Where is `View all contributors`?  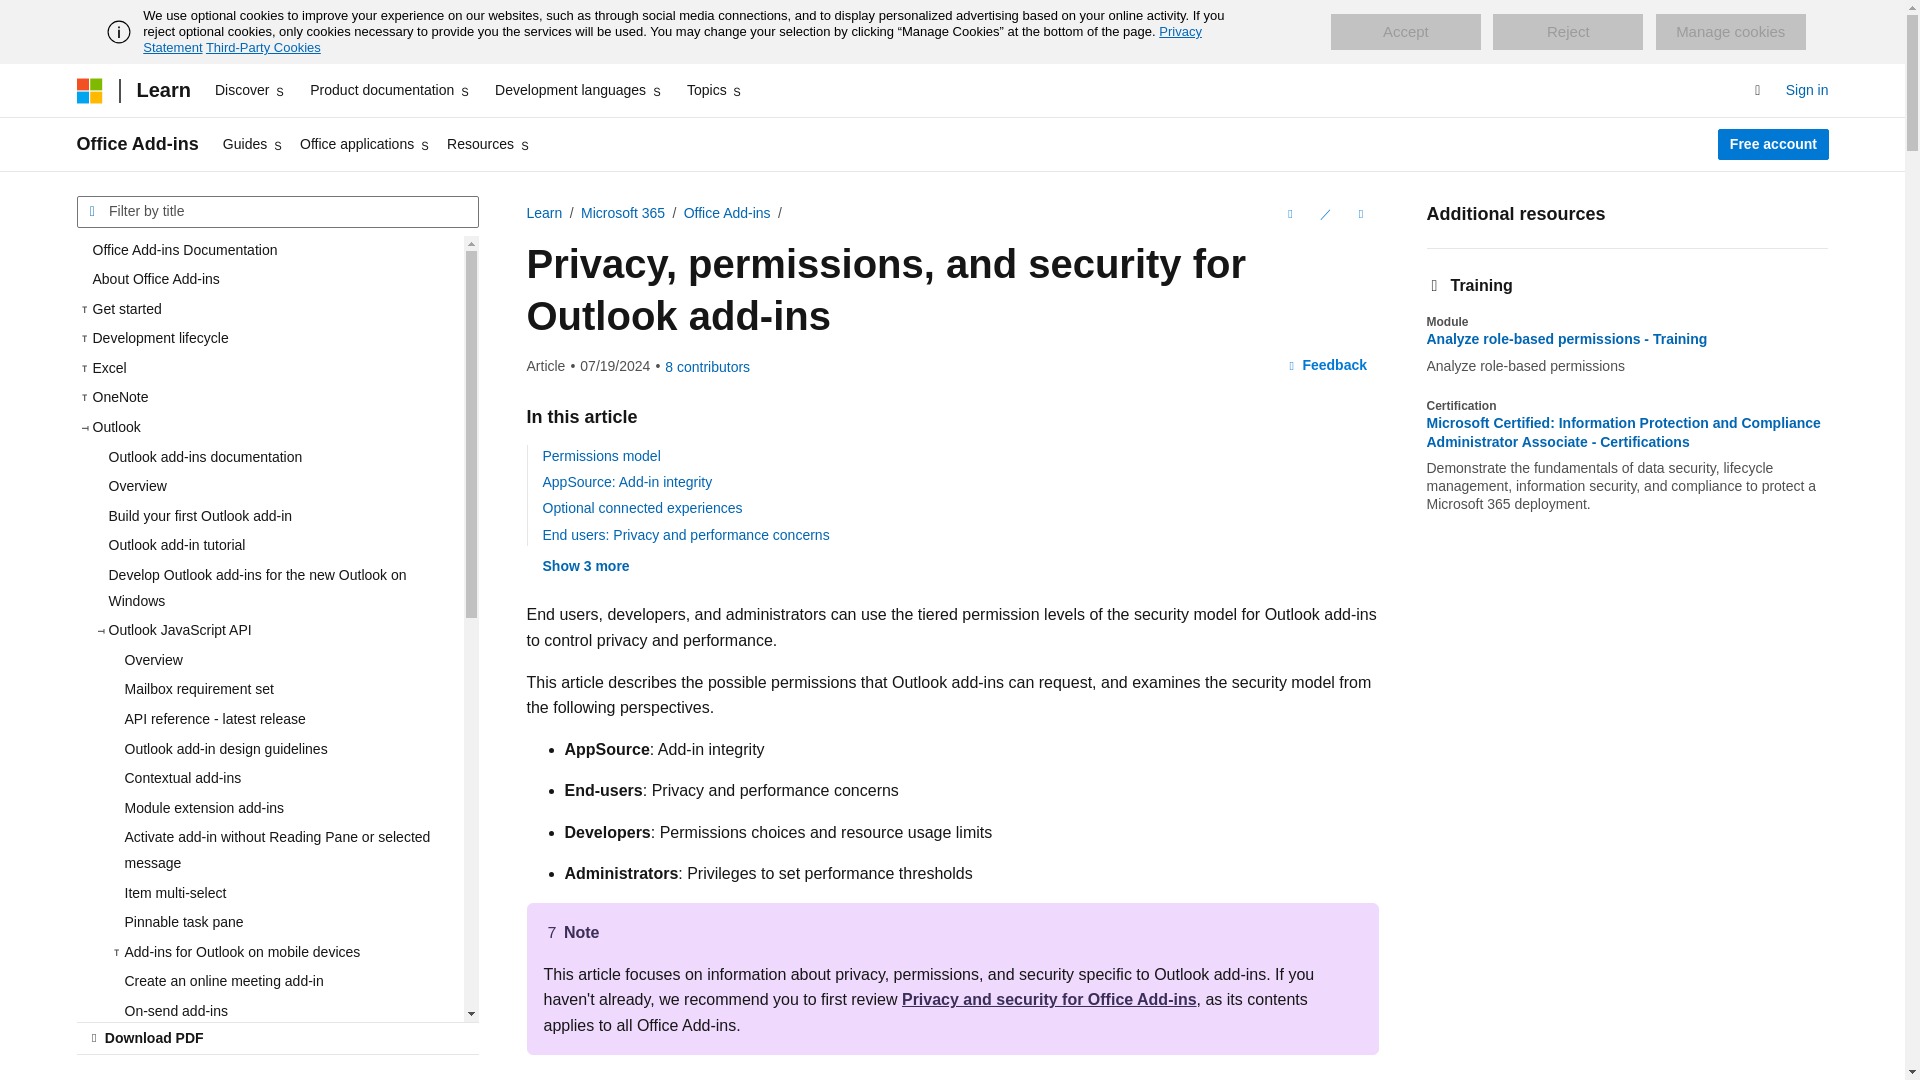
View all contributors is located at coordinates (707, 366).